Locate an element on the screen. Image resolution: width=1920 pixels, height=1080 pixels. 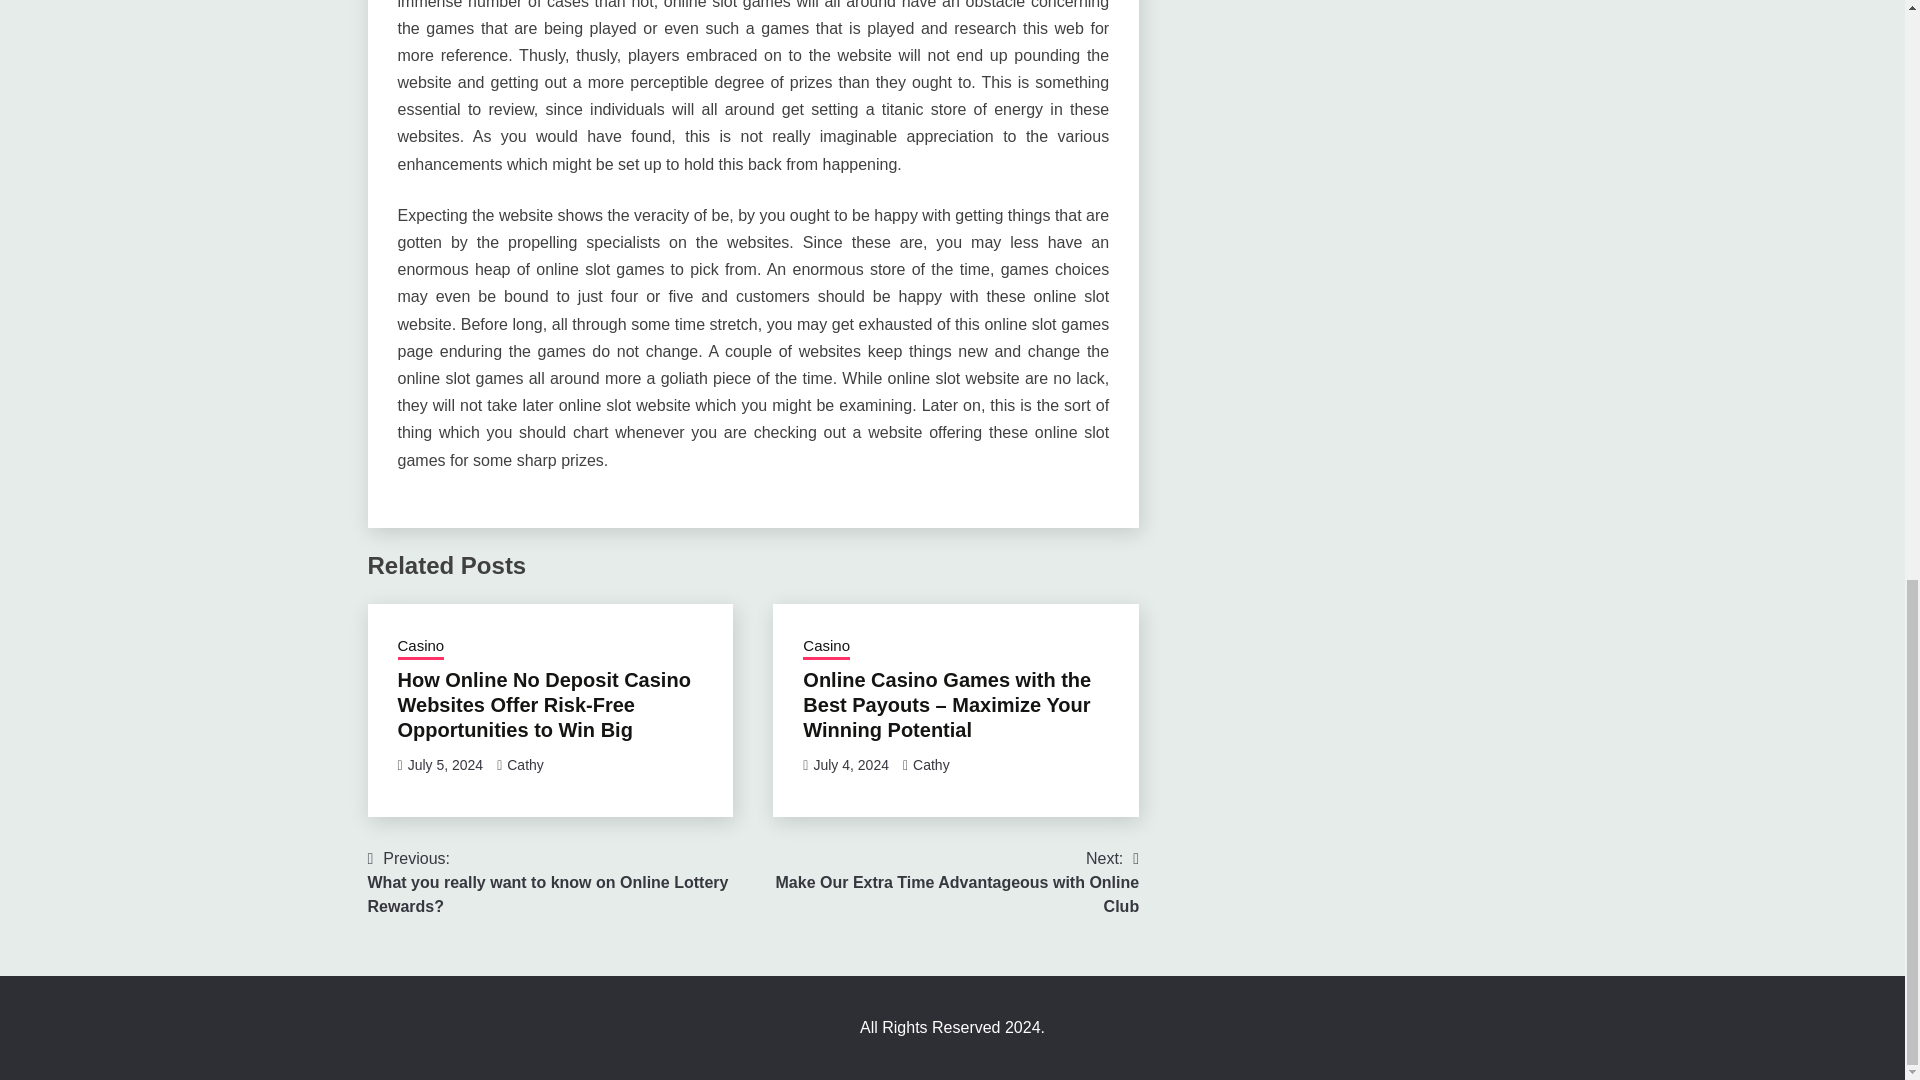
Cathy is located at coordinates (932, 765).